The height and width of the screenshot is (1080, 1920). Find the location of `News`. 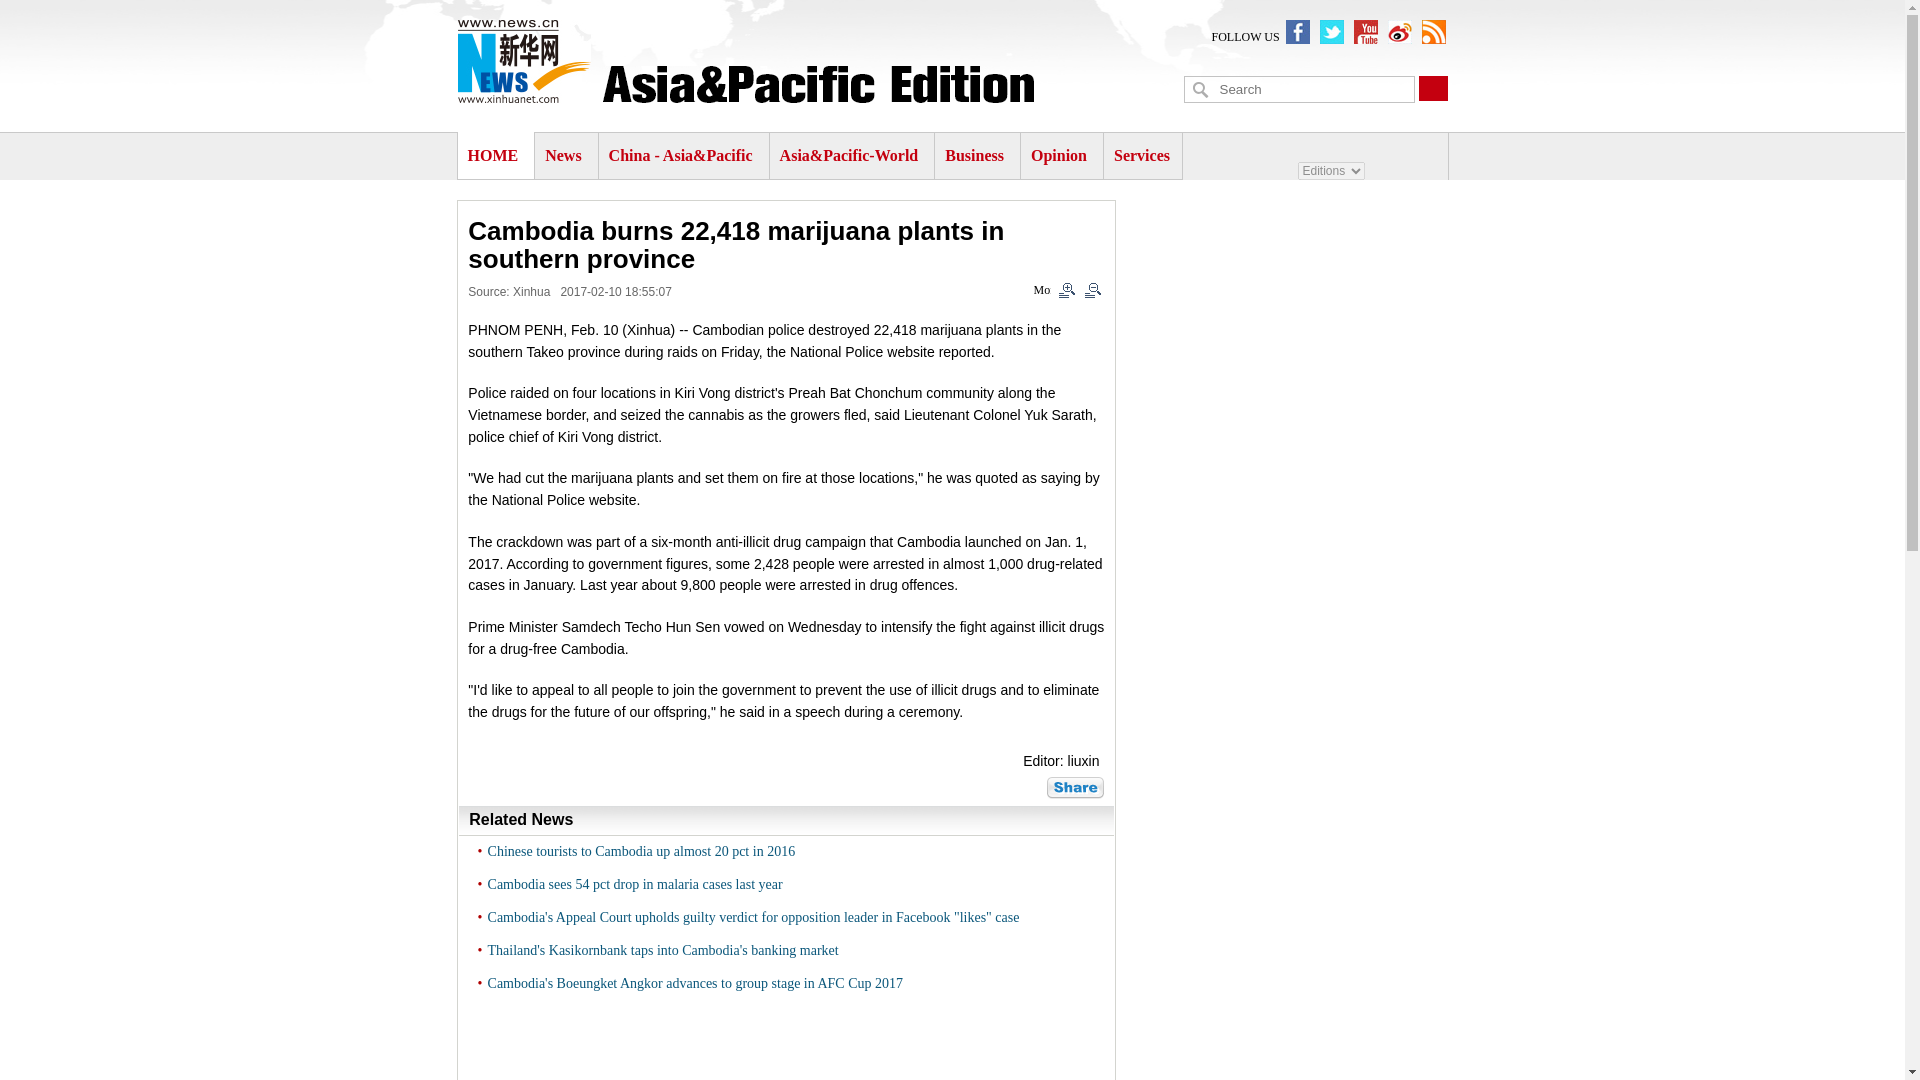

News is located at coordinates (563, 155).